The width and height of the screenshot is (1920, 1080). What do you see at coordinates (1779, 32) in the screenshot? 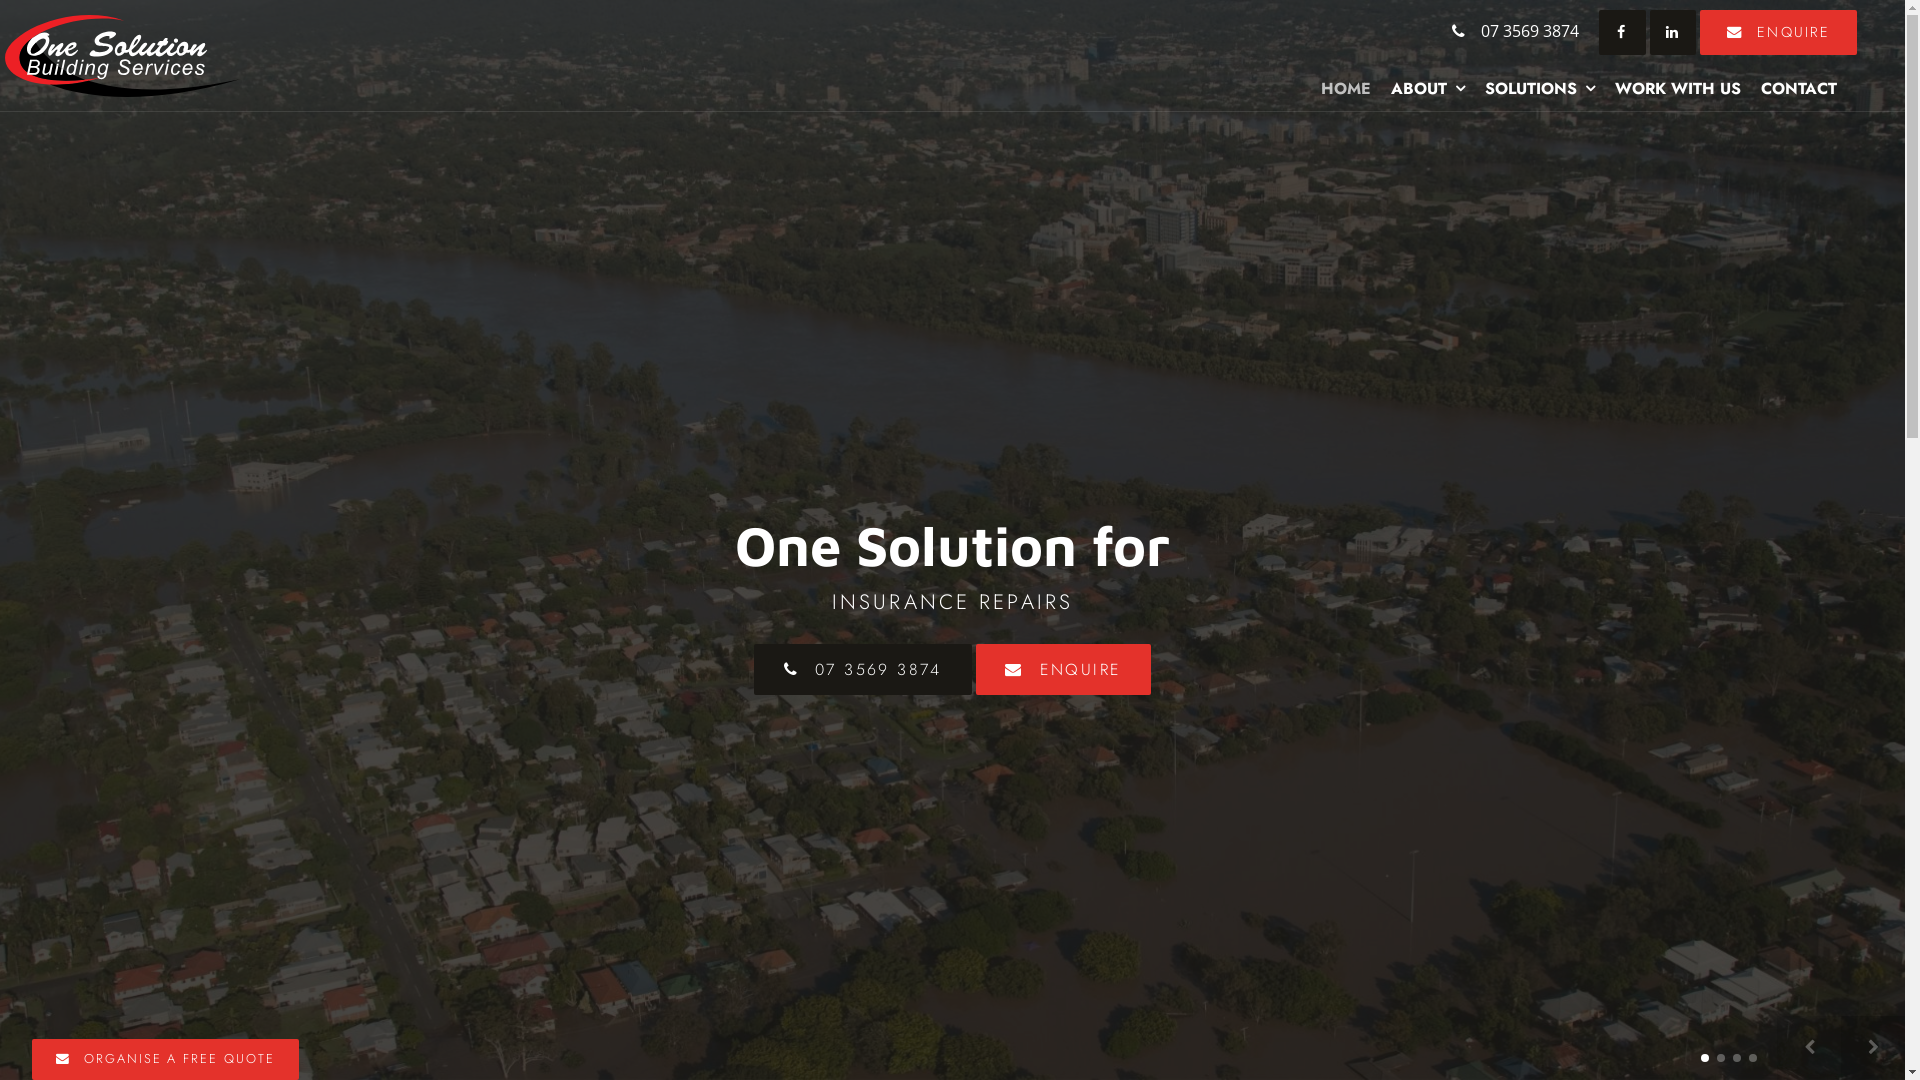
I see `ENQUIRE` at bounding box center [1779, 32].